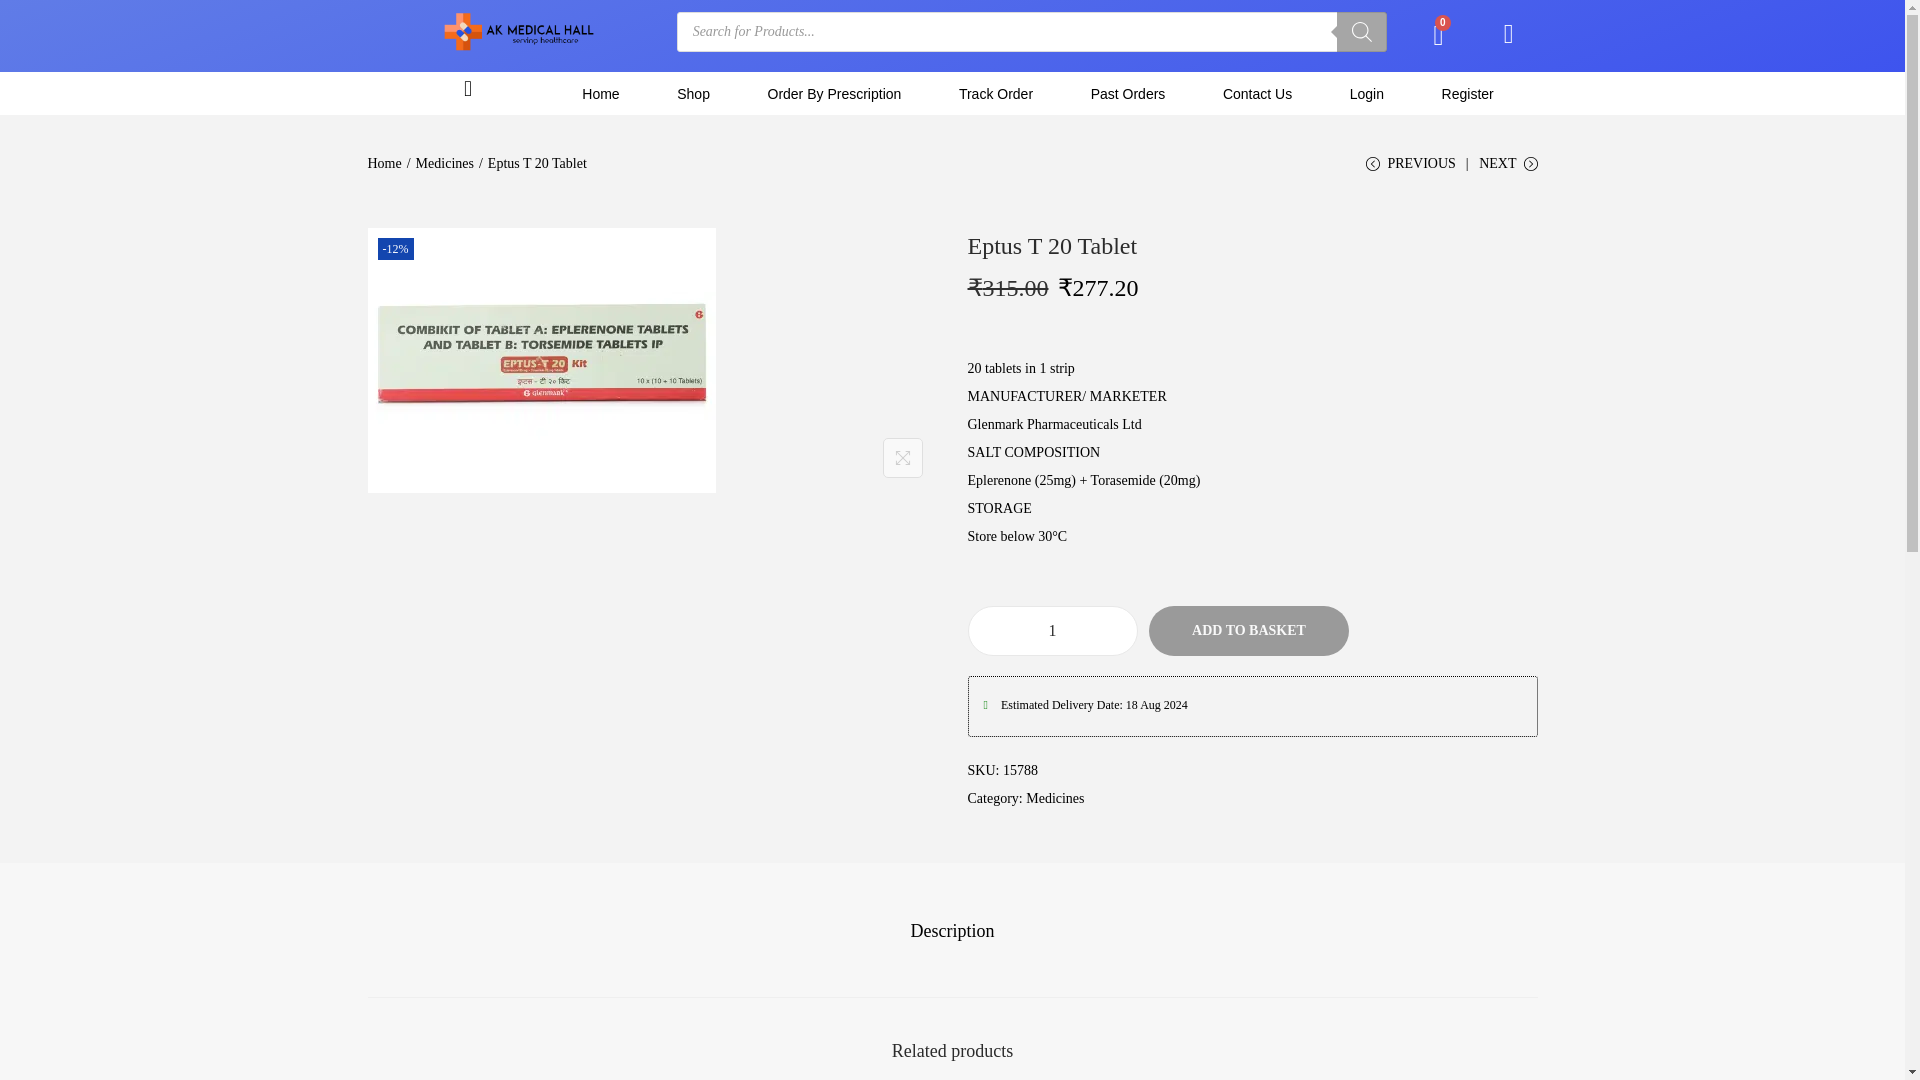 Image resolution: width=1920 pixels, height=1080 pixels. I want to click on Order By Prescription, so click(834, 92).